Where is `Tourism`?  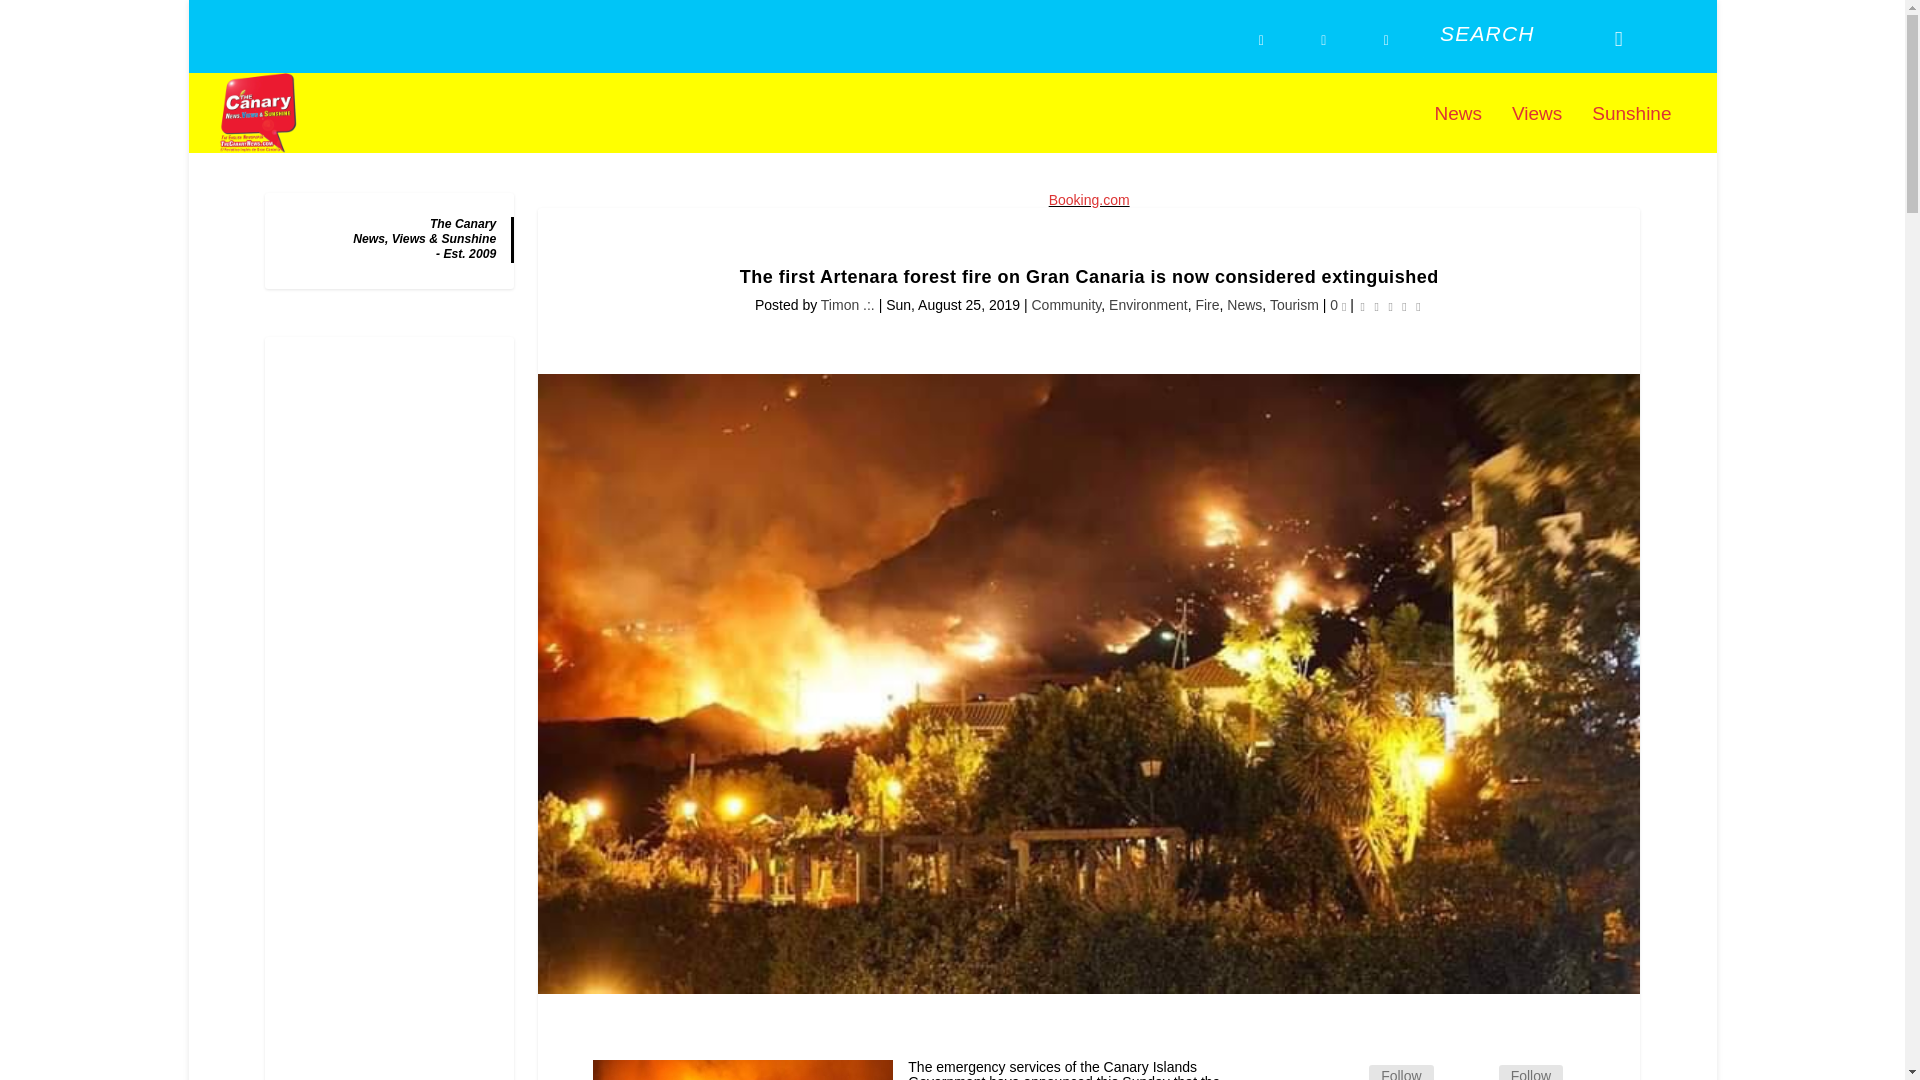 Tourism is located at coordinates (1294, 305).